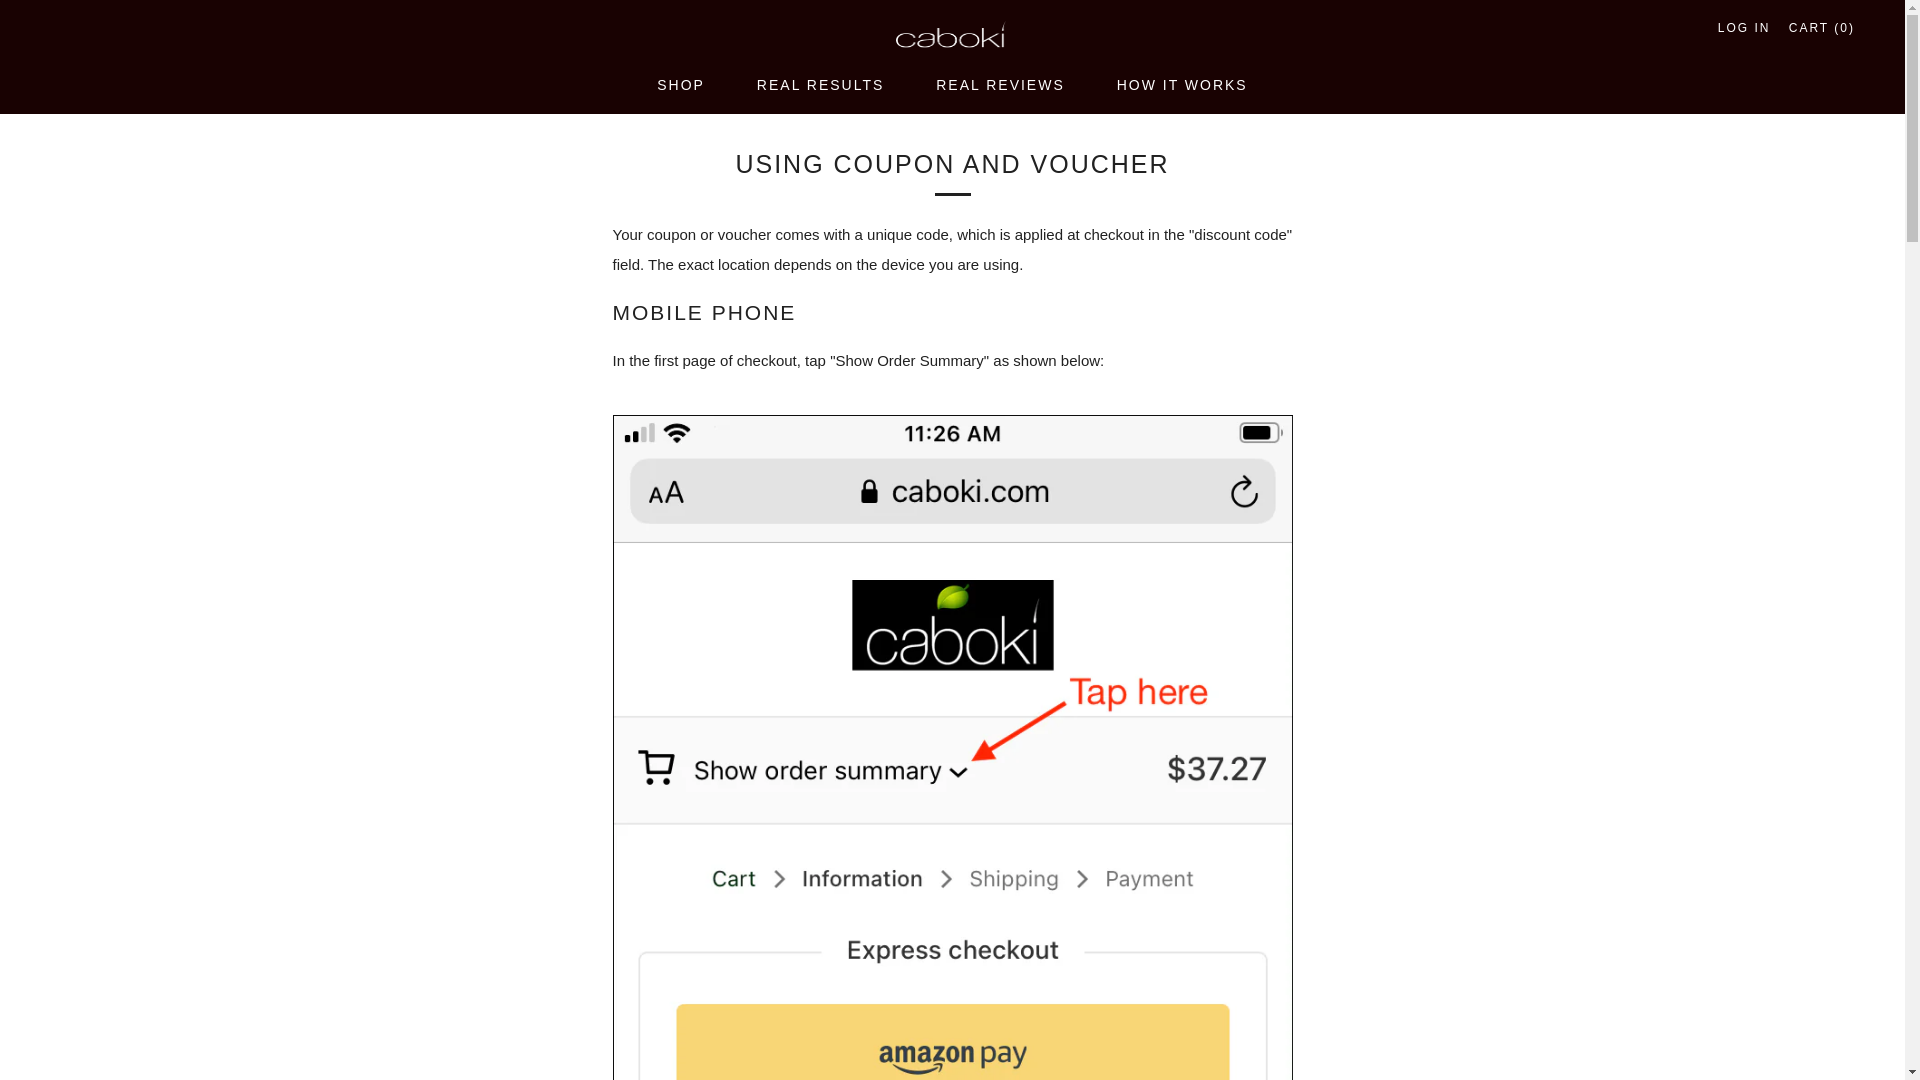  Describe the element at coordinates (820, 85) in the screenshot. I see `REAL RESULTS` at that location.